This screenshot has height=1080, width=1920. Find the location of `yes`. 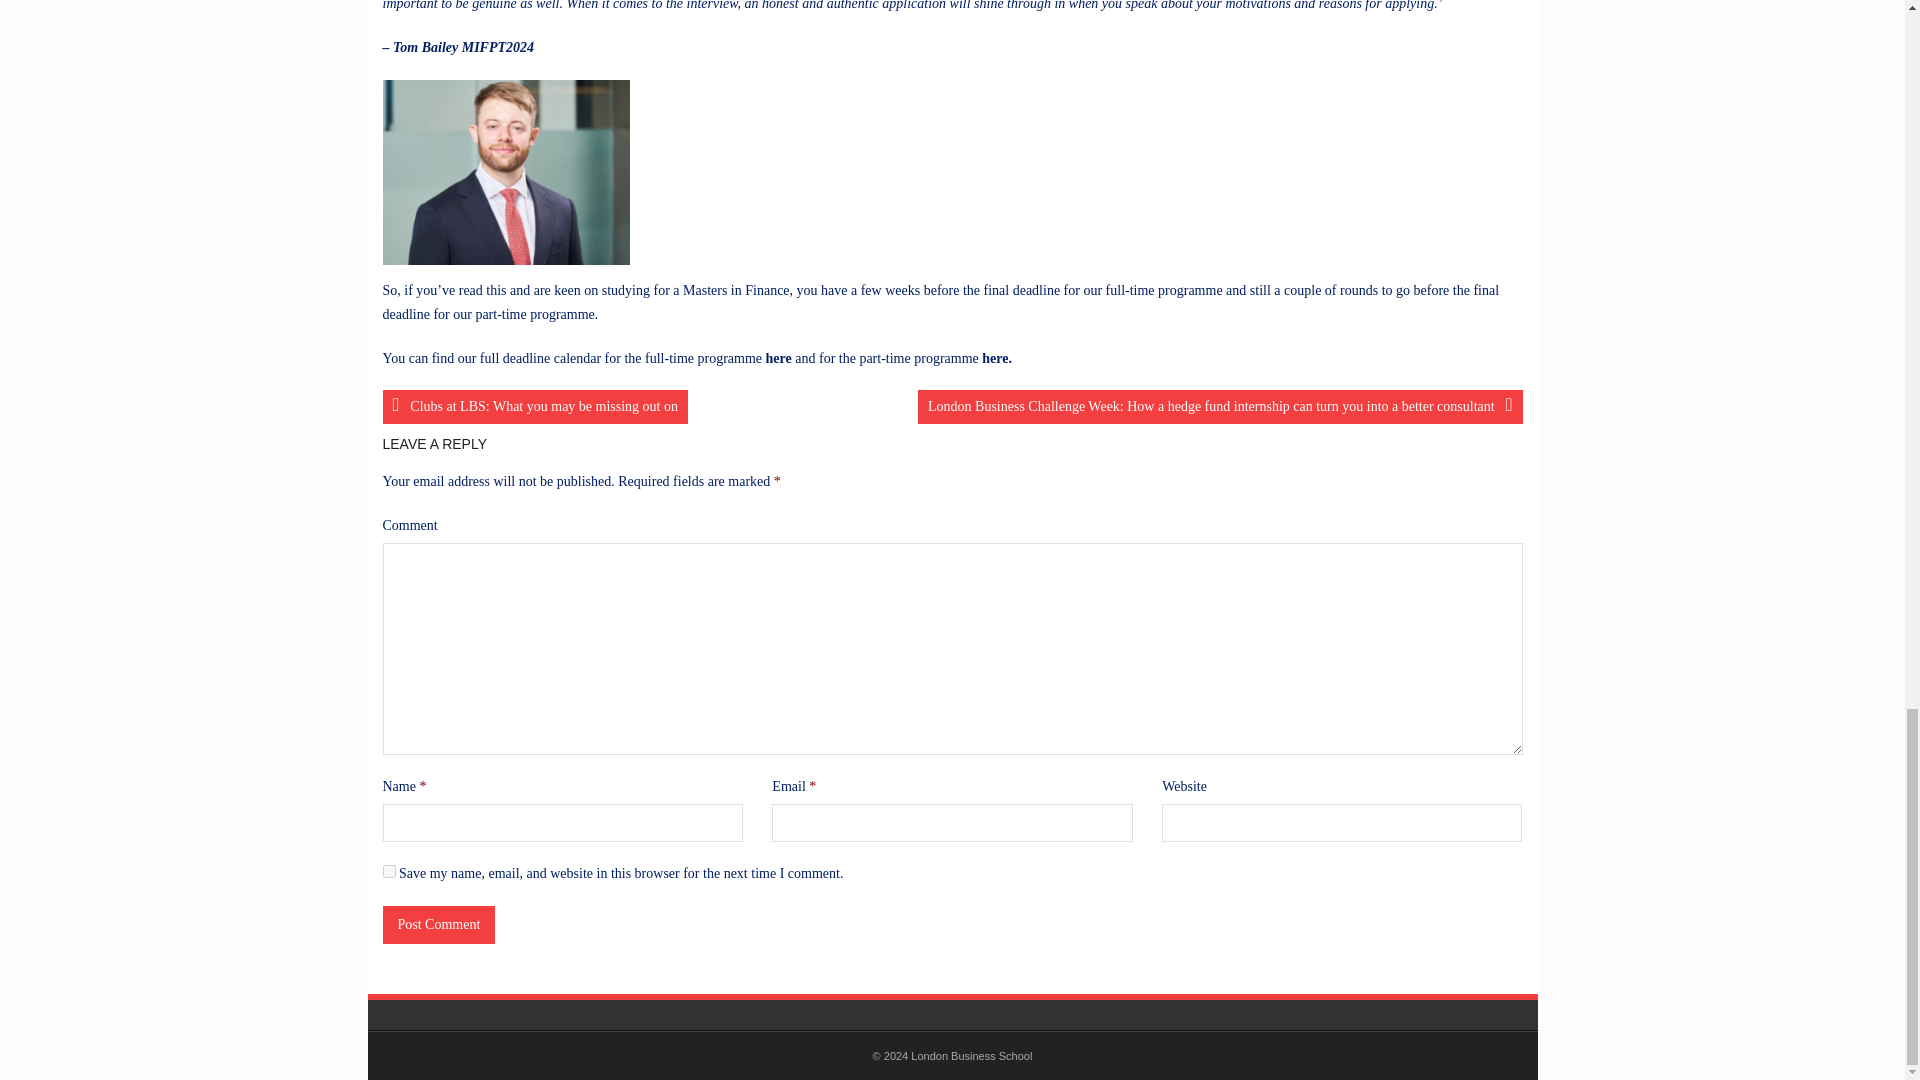

yes is located at coordinates (388, 872).